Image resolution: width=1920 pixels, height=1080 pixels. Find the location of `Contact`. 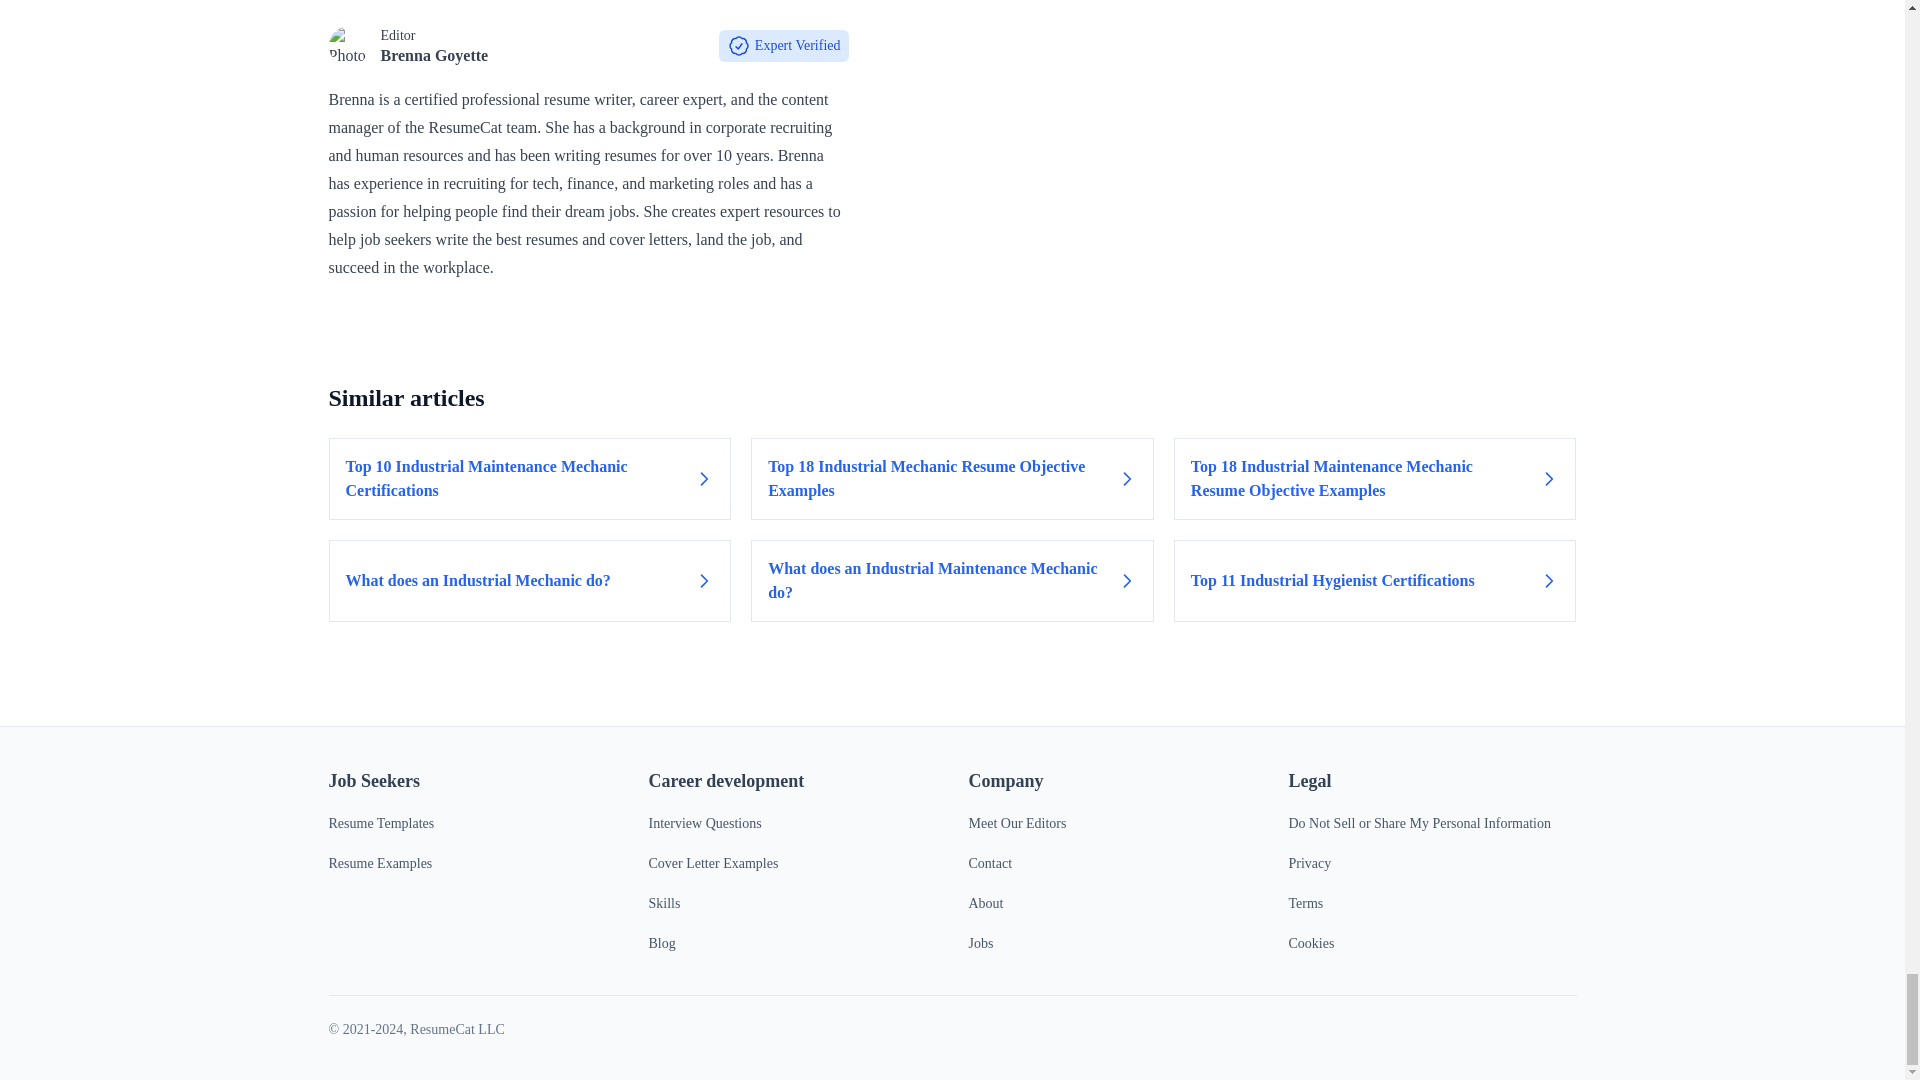

Contact is located at coordinates (989, 863).